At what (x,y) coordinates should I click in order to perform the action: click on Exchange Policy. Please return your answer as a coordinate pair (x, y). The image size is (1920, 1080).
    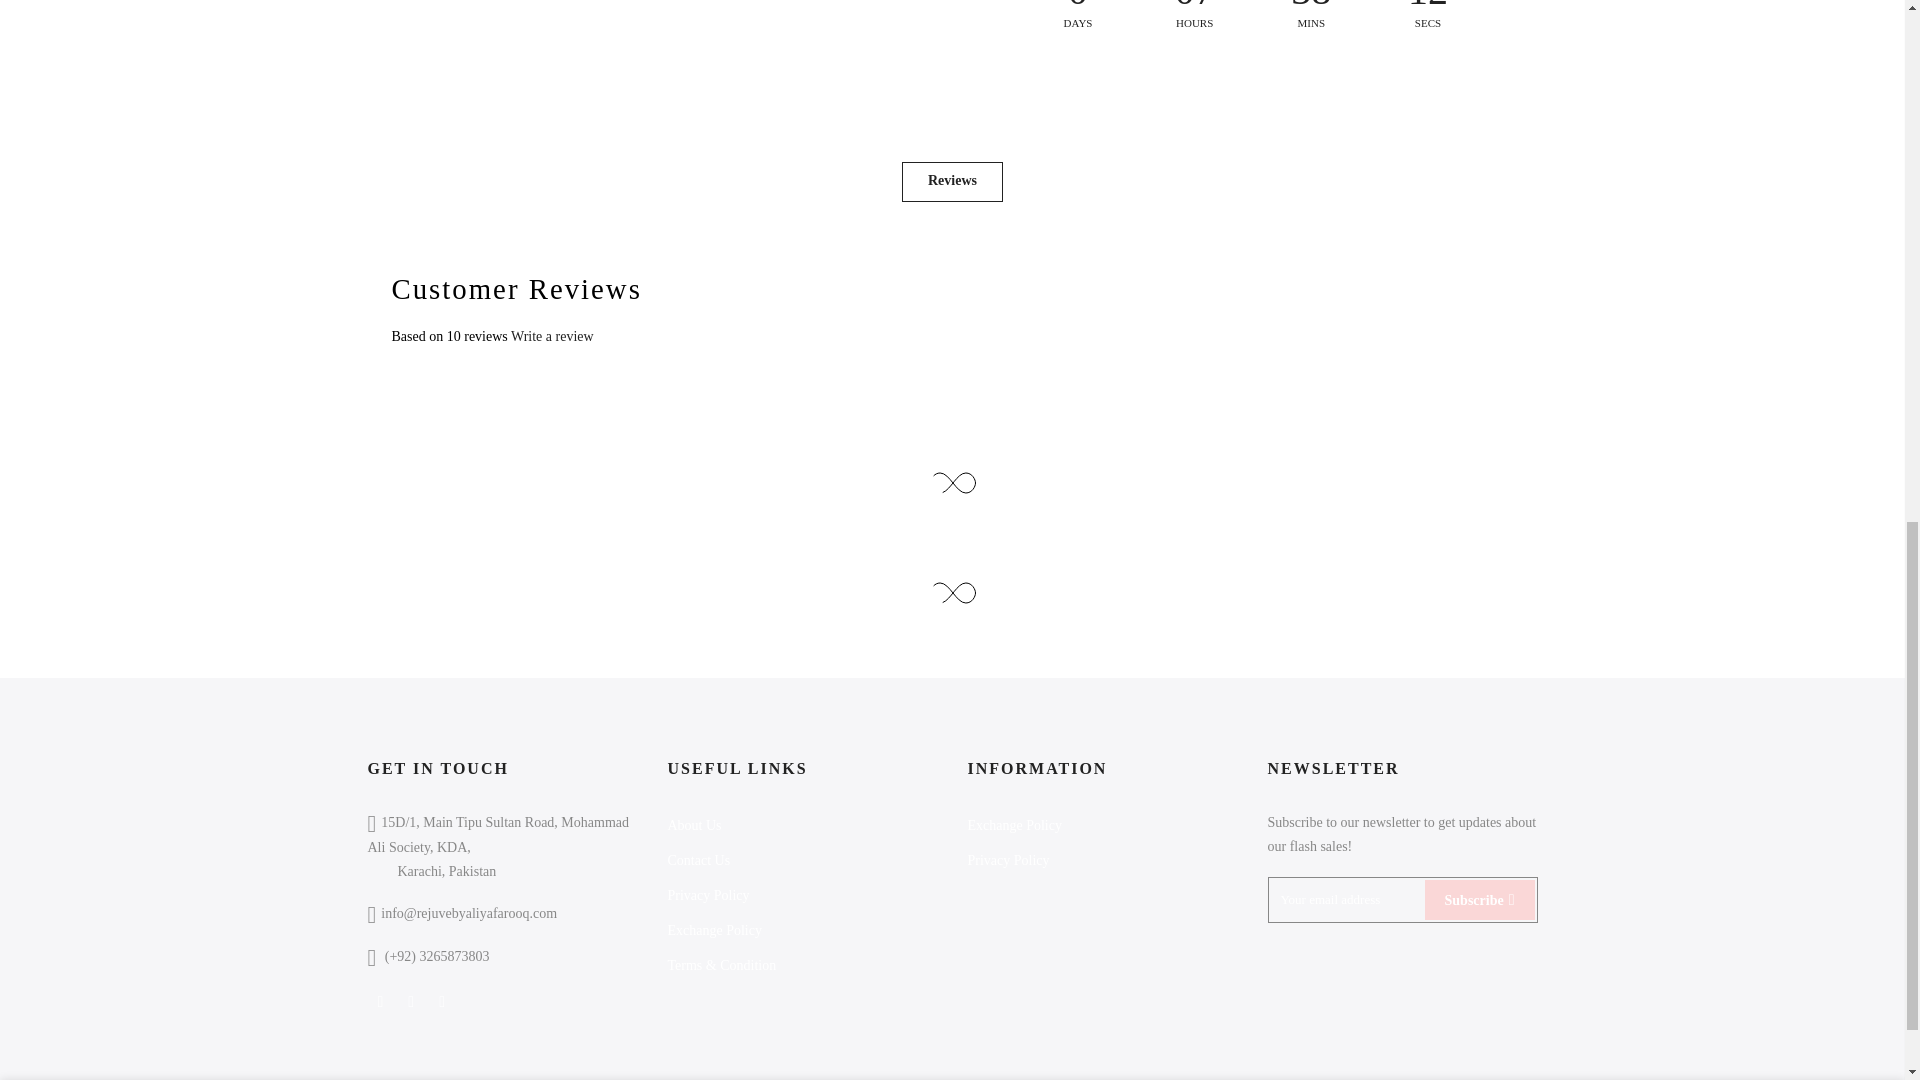
    Looking at the image, I should click on (1014, 824).